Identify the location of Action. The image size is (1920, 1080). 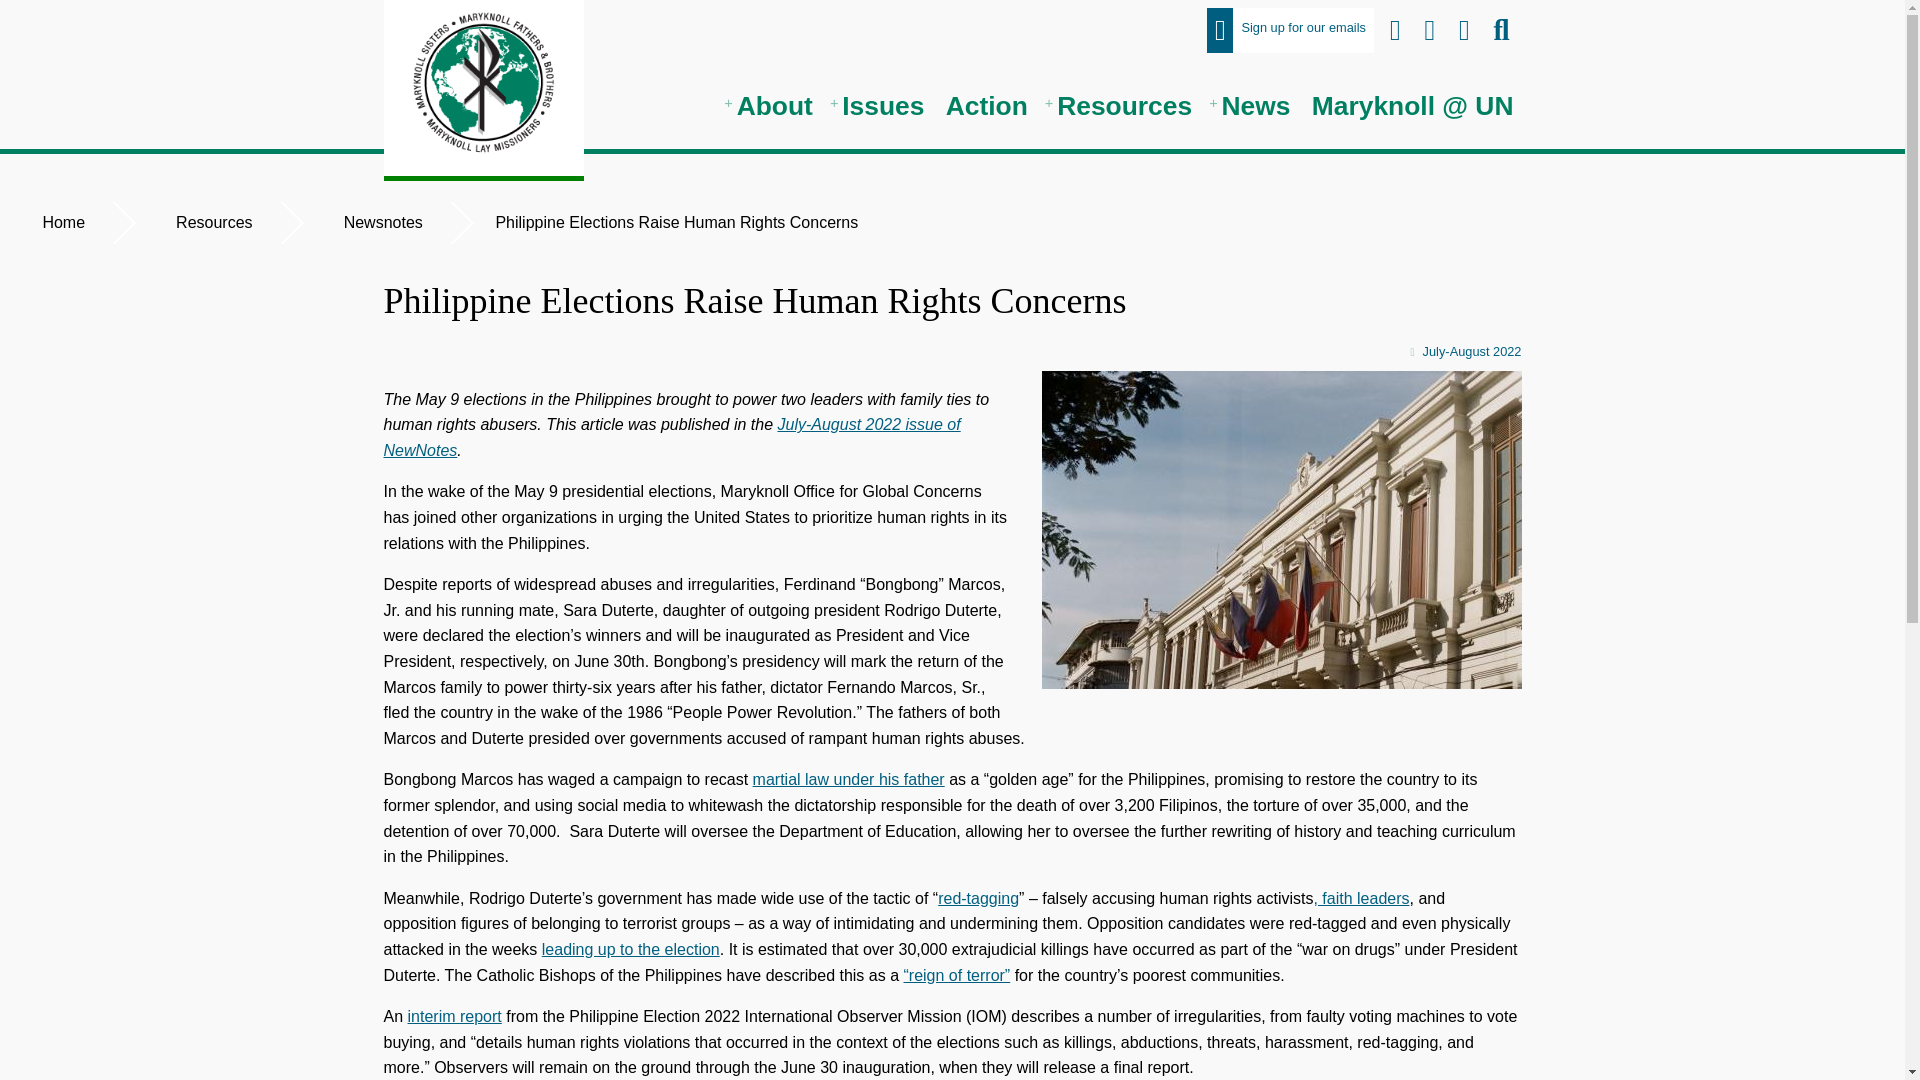
(987, 106).